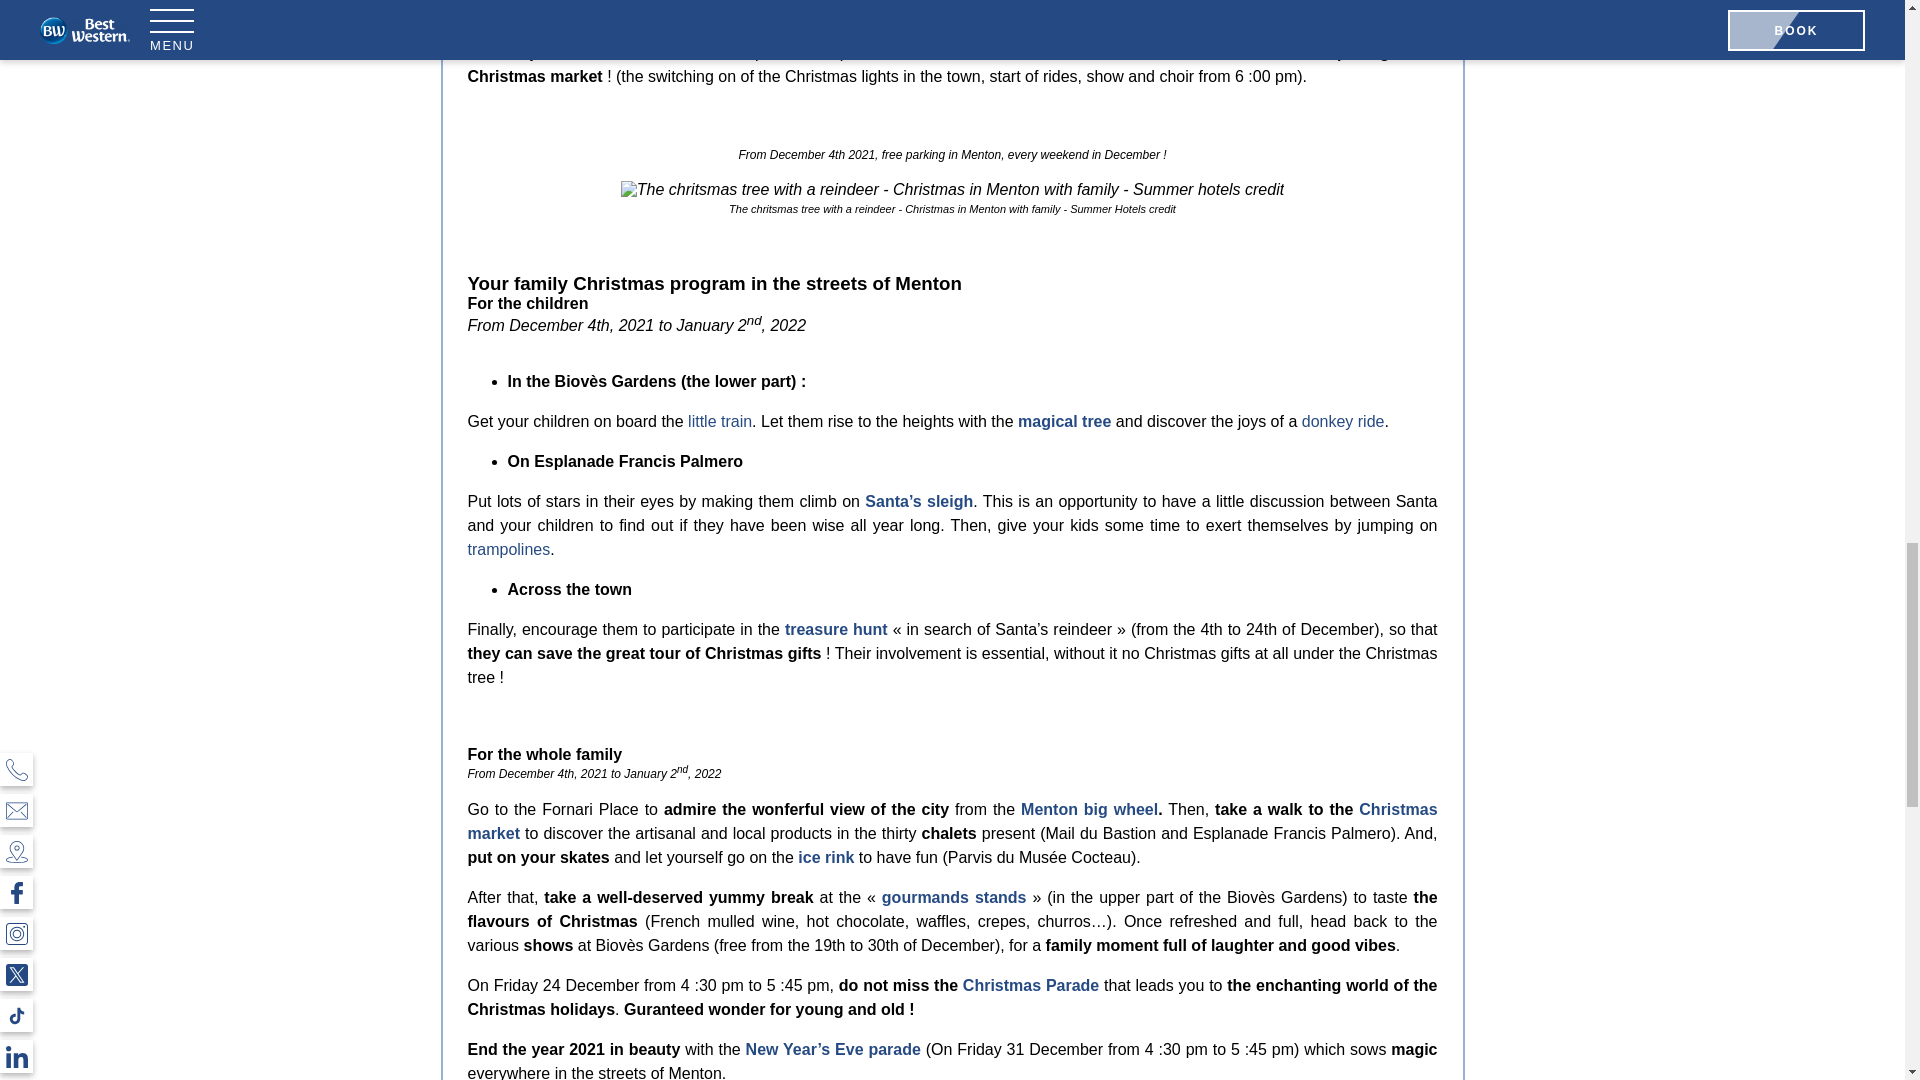 The image size is (1920, 1080). What do you see at coordinates (510, 550) in the screenshot?
I see `trampolines` at bounding box center [510, 550].